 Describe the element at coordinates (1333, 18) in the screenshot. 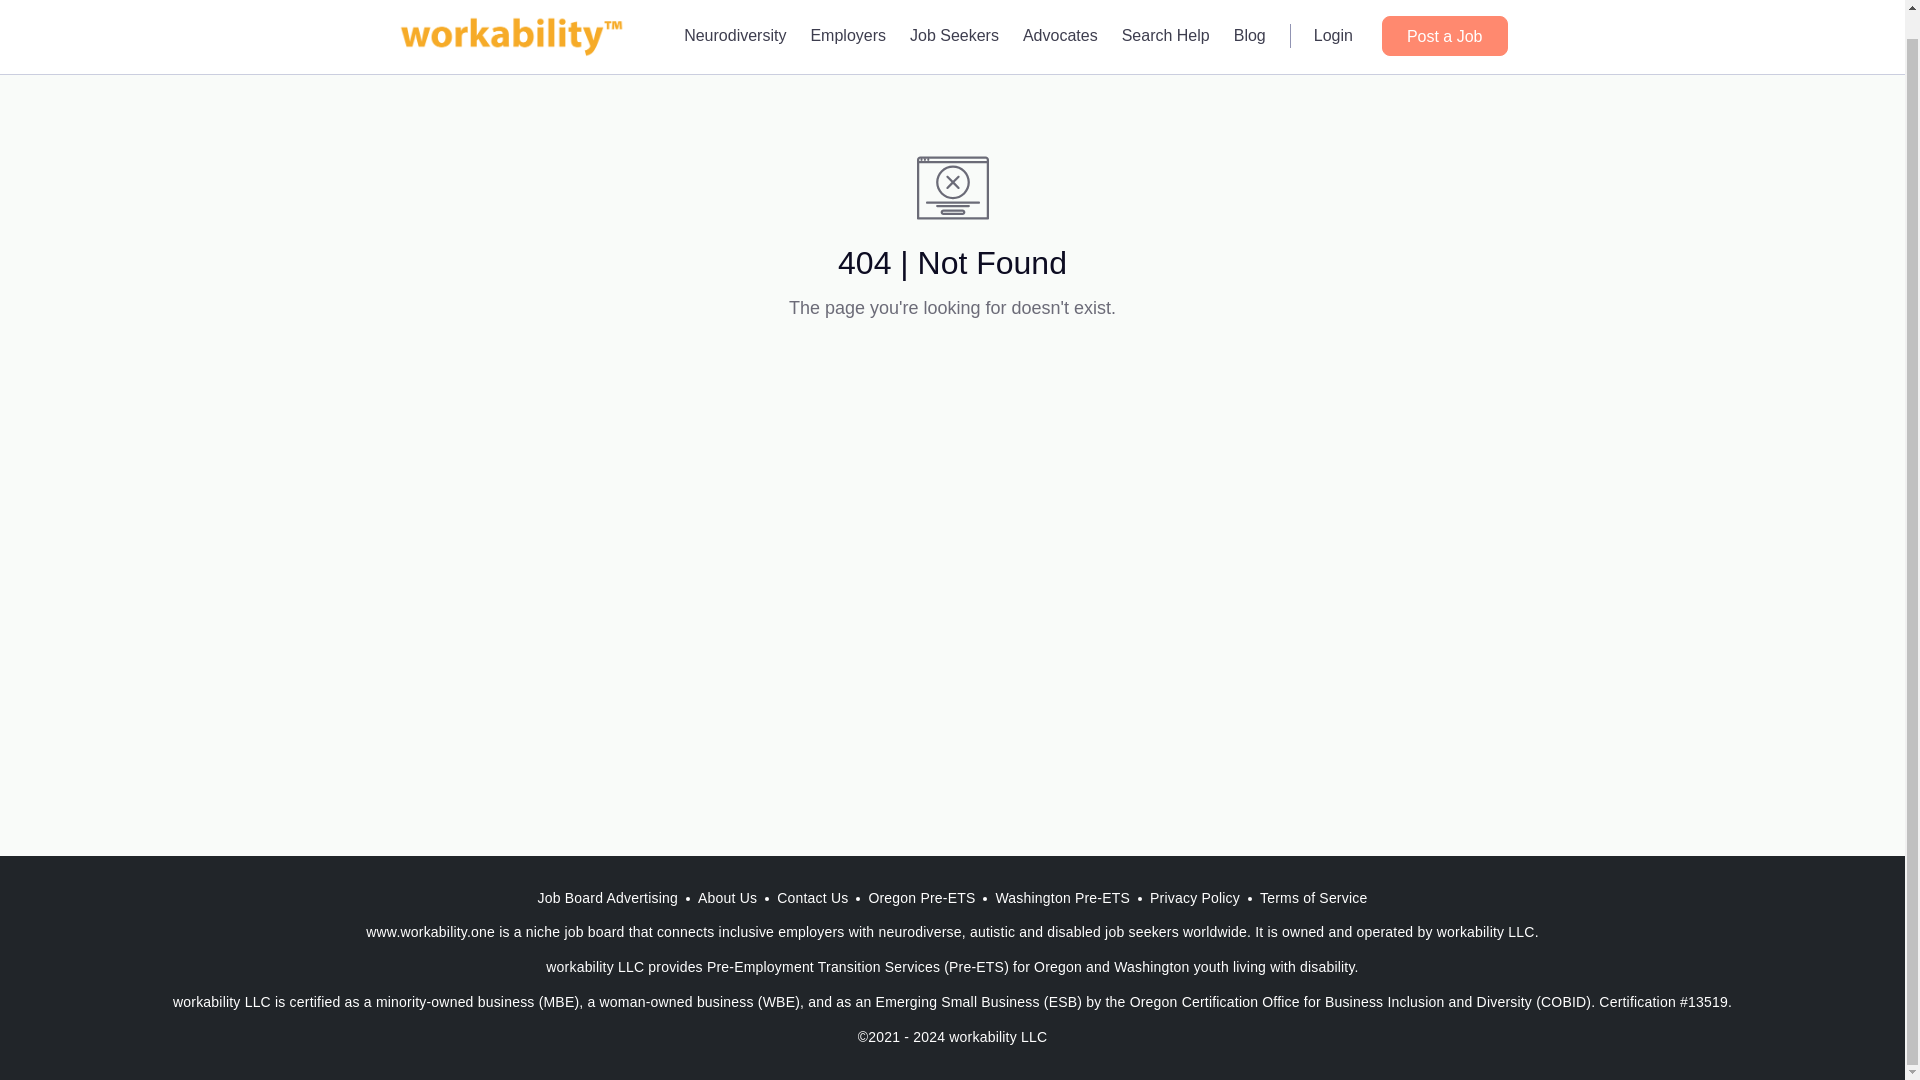

I see `Login` at that location.